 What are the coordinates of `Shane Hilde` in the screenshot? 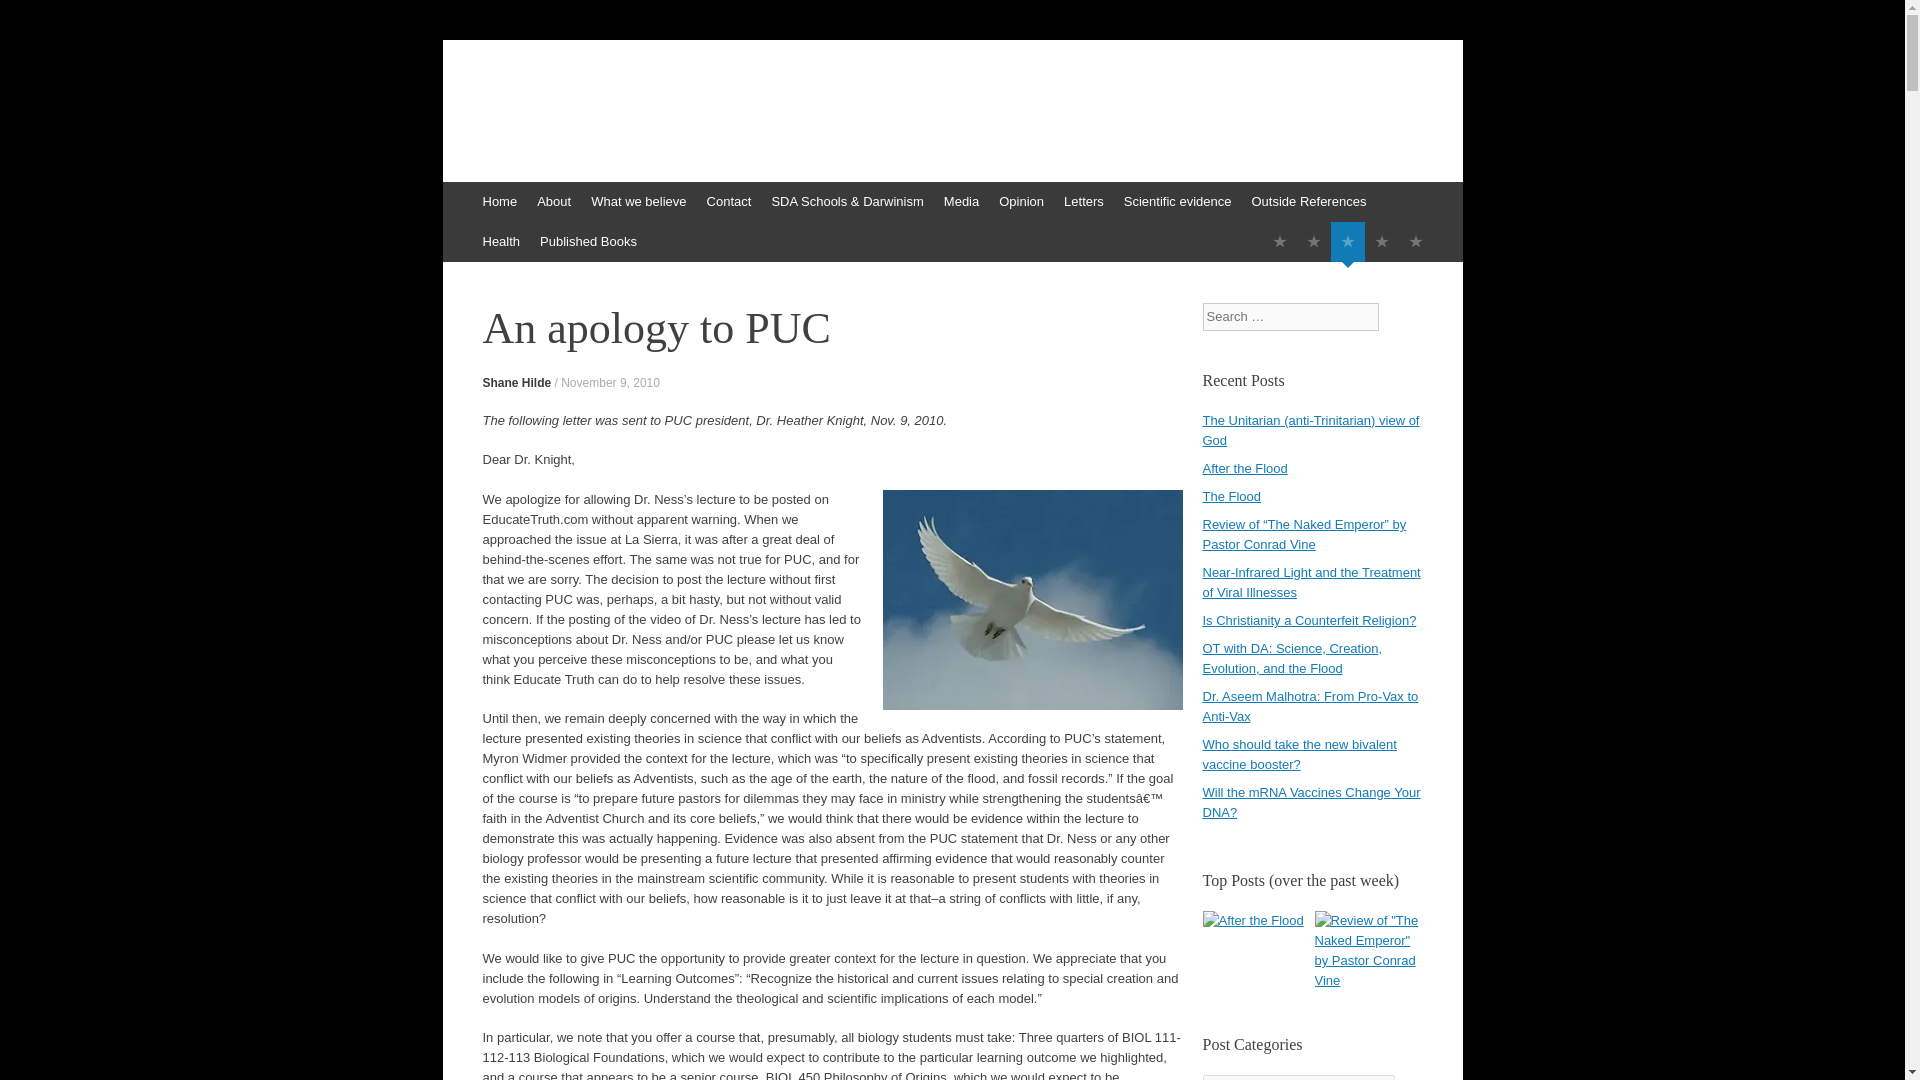 It's located at (516, 382).